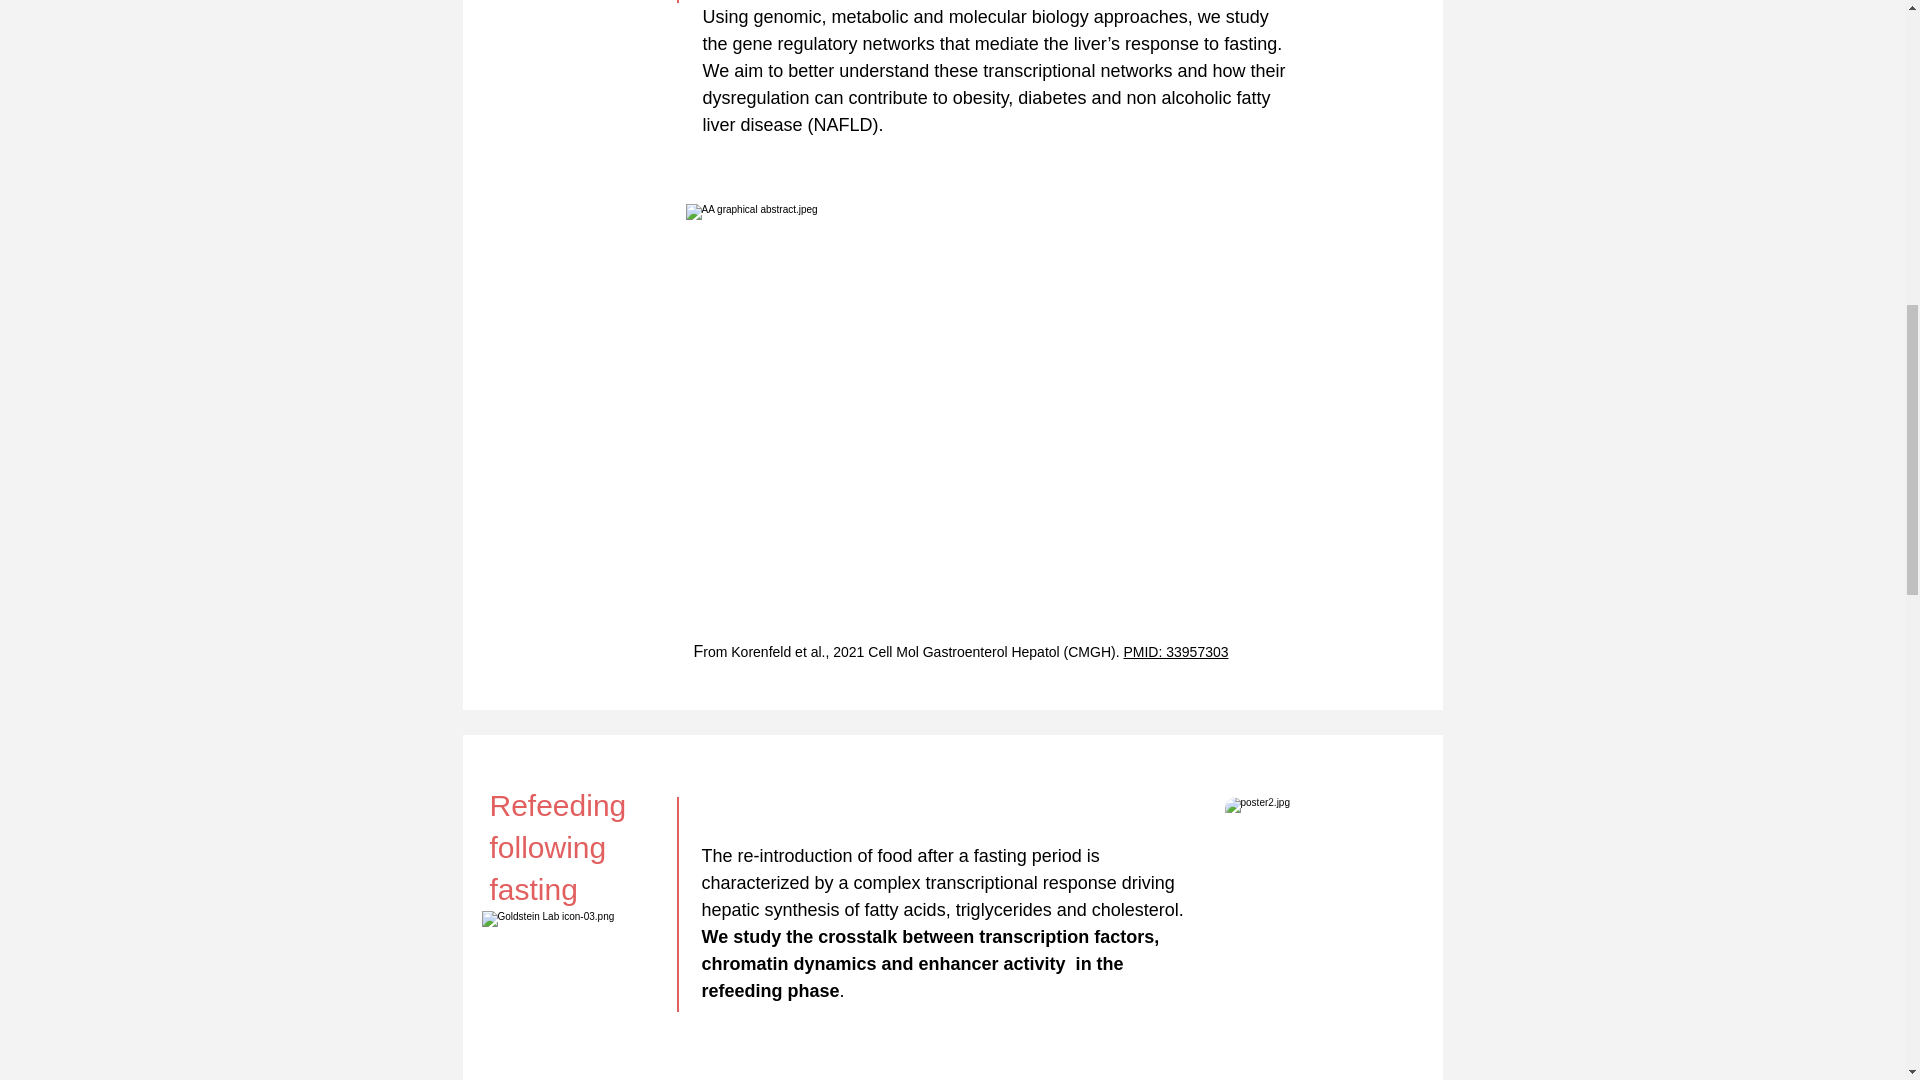 This screenshot has height=1080, width=1920. I want to click on PMID: 33957303, so click(1176, 651).